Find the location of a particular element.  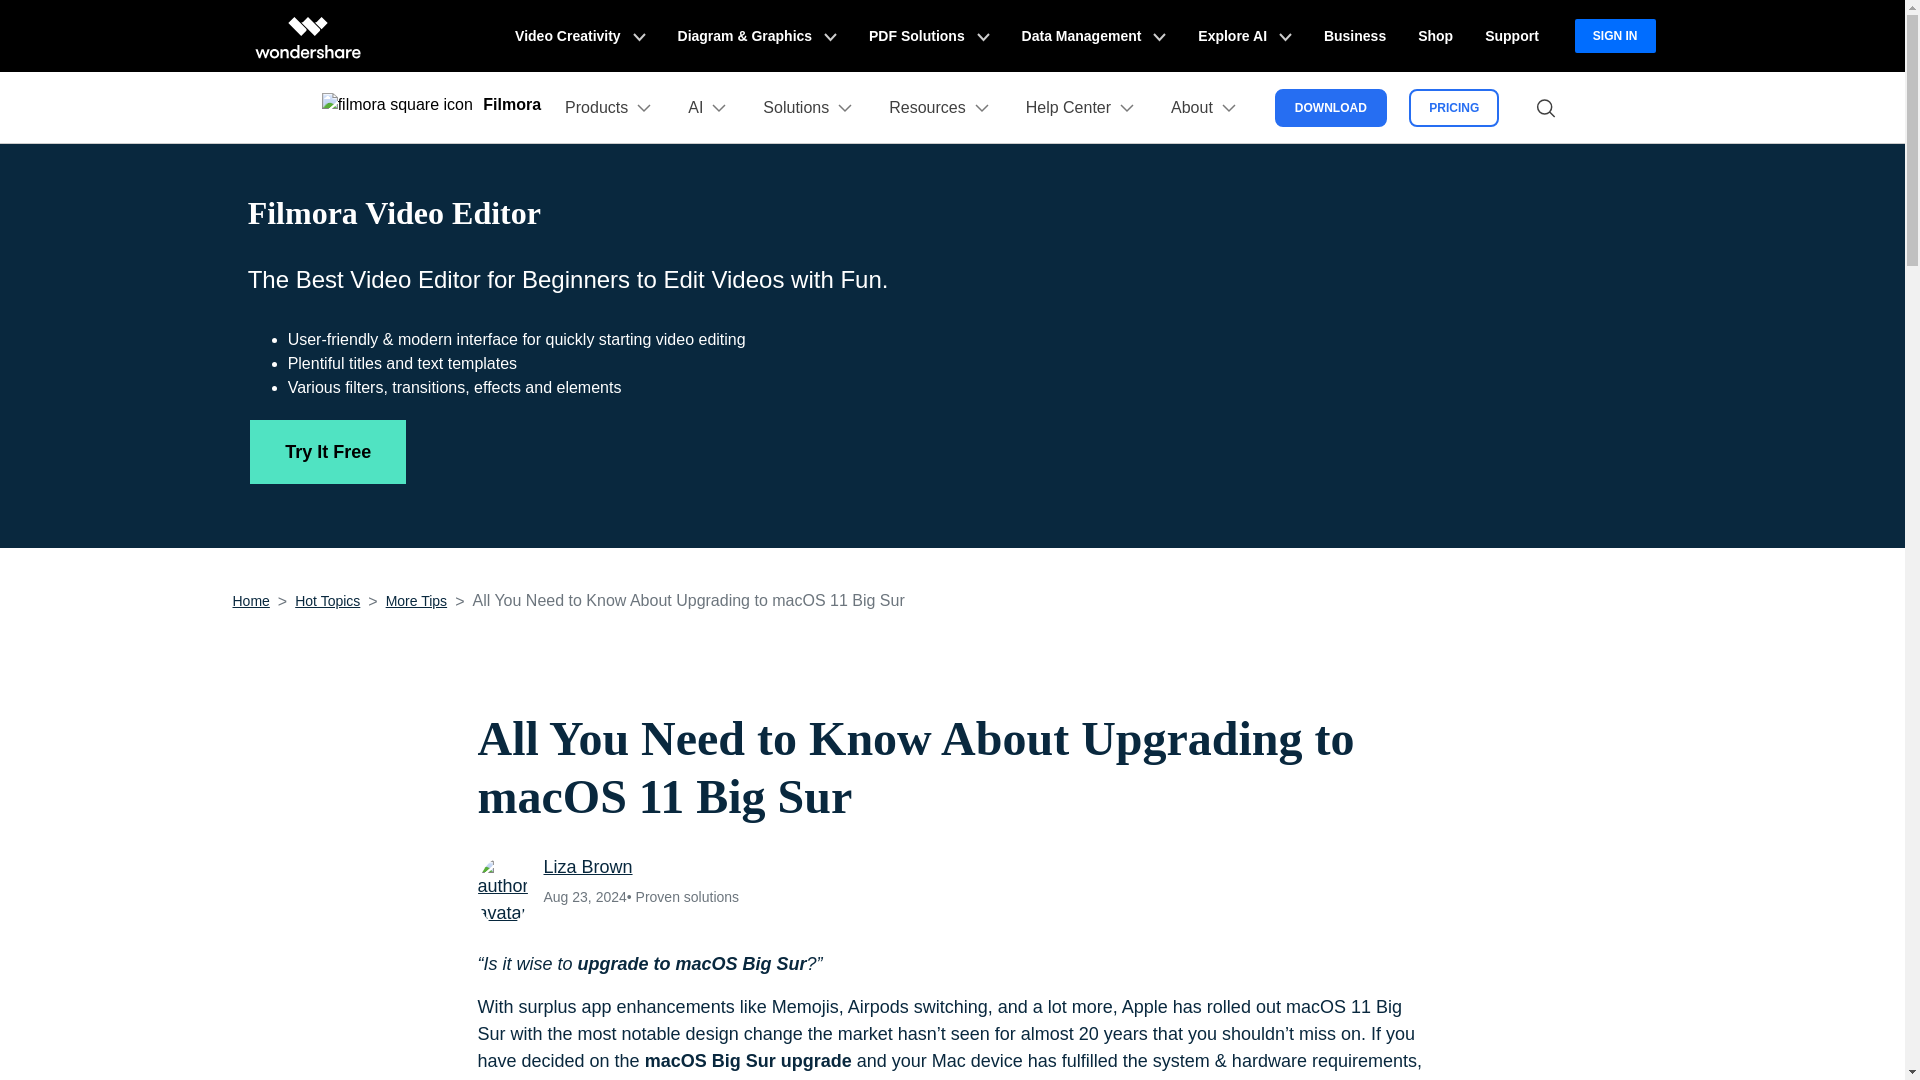

PDF Solutions is located at coordinates (929, 36).